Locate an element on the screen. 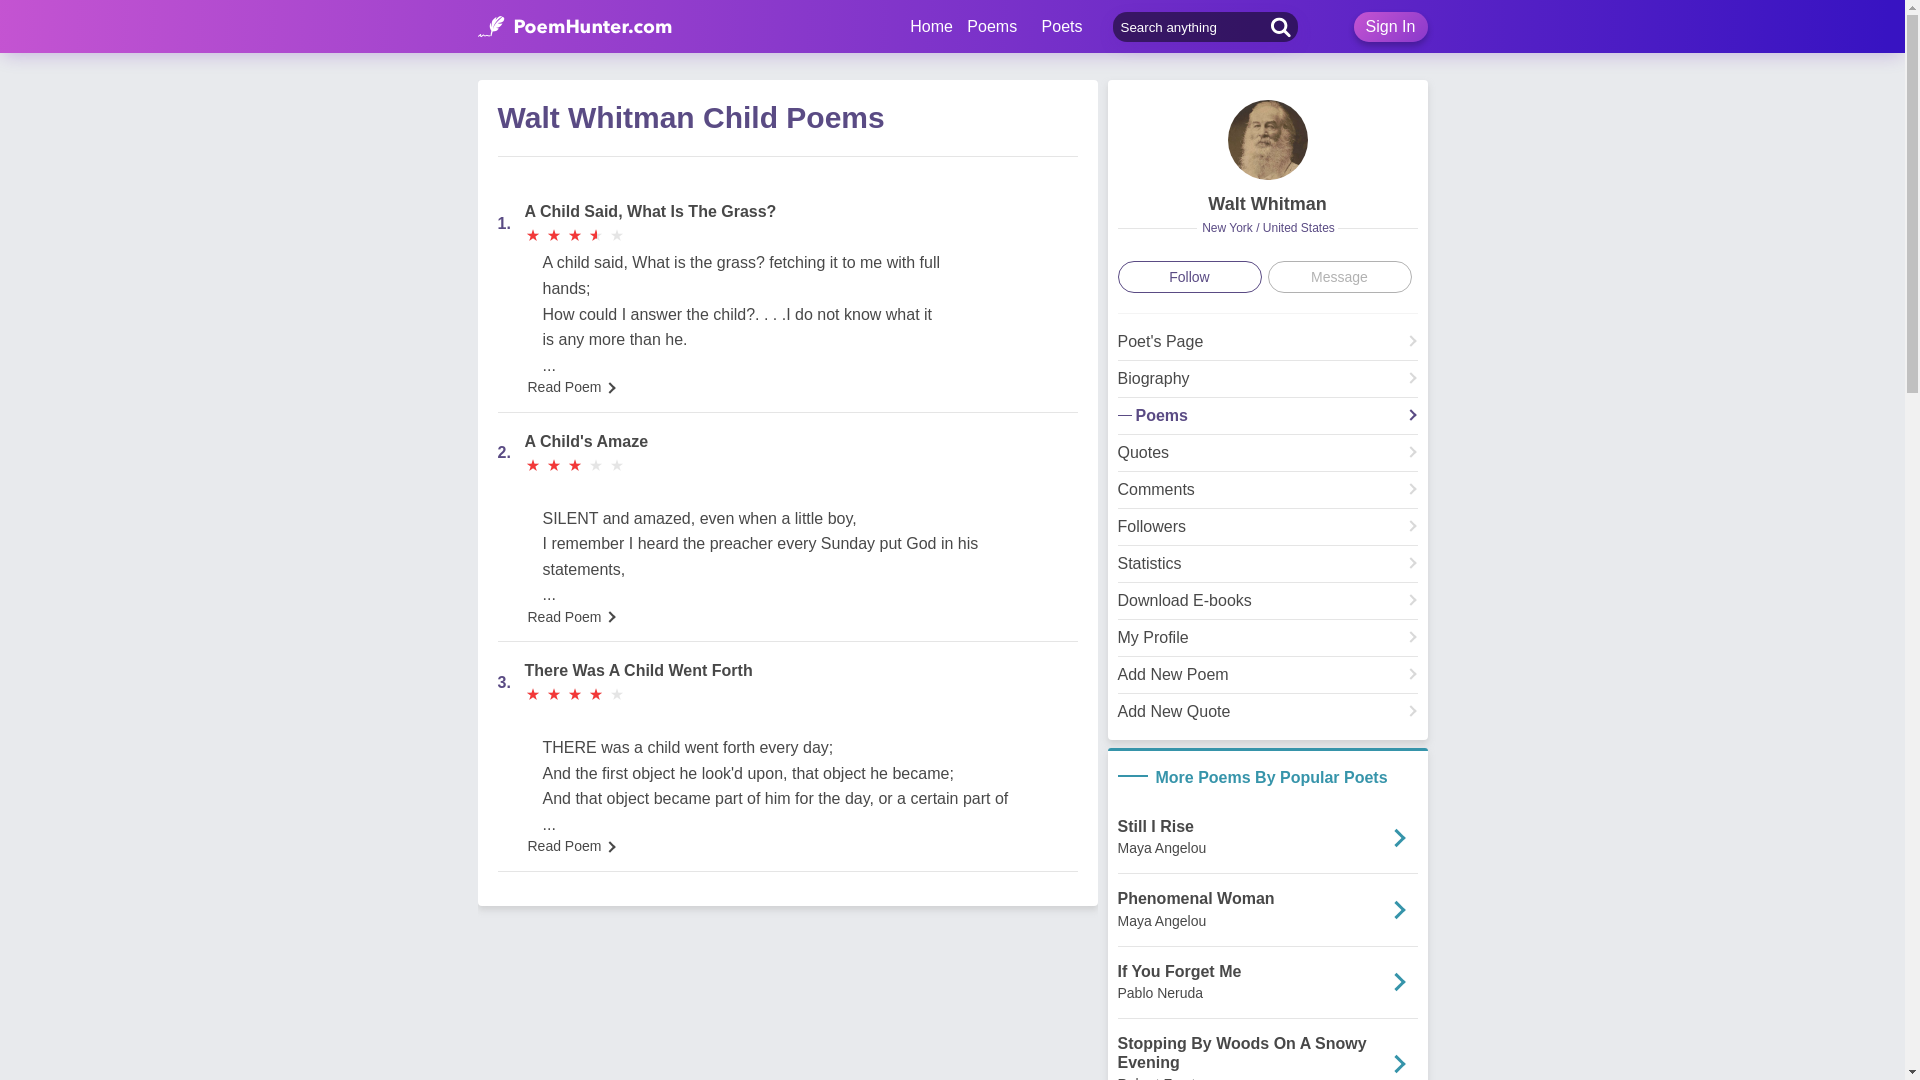 This screenshot has height=1080, width=1920. PoemHunter.com: Poems - Poets - Poetry is located at coordinates (575, 26).